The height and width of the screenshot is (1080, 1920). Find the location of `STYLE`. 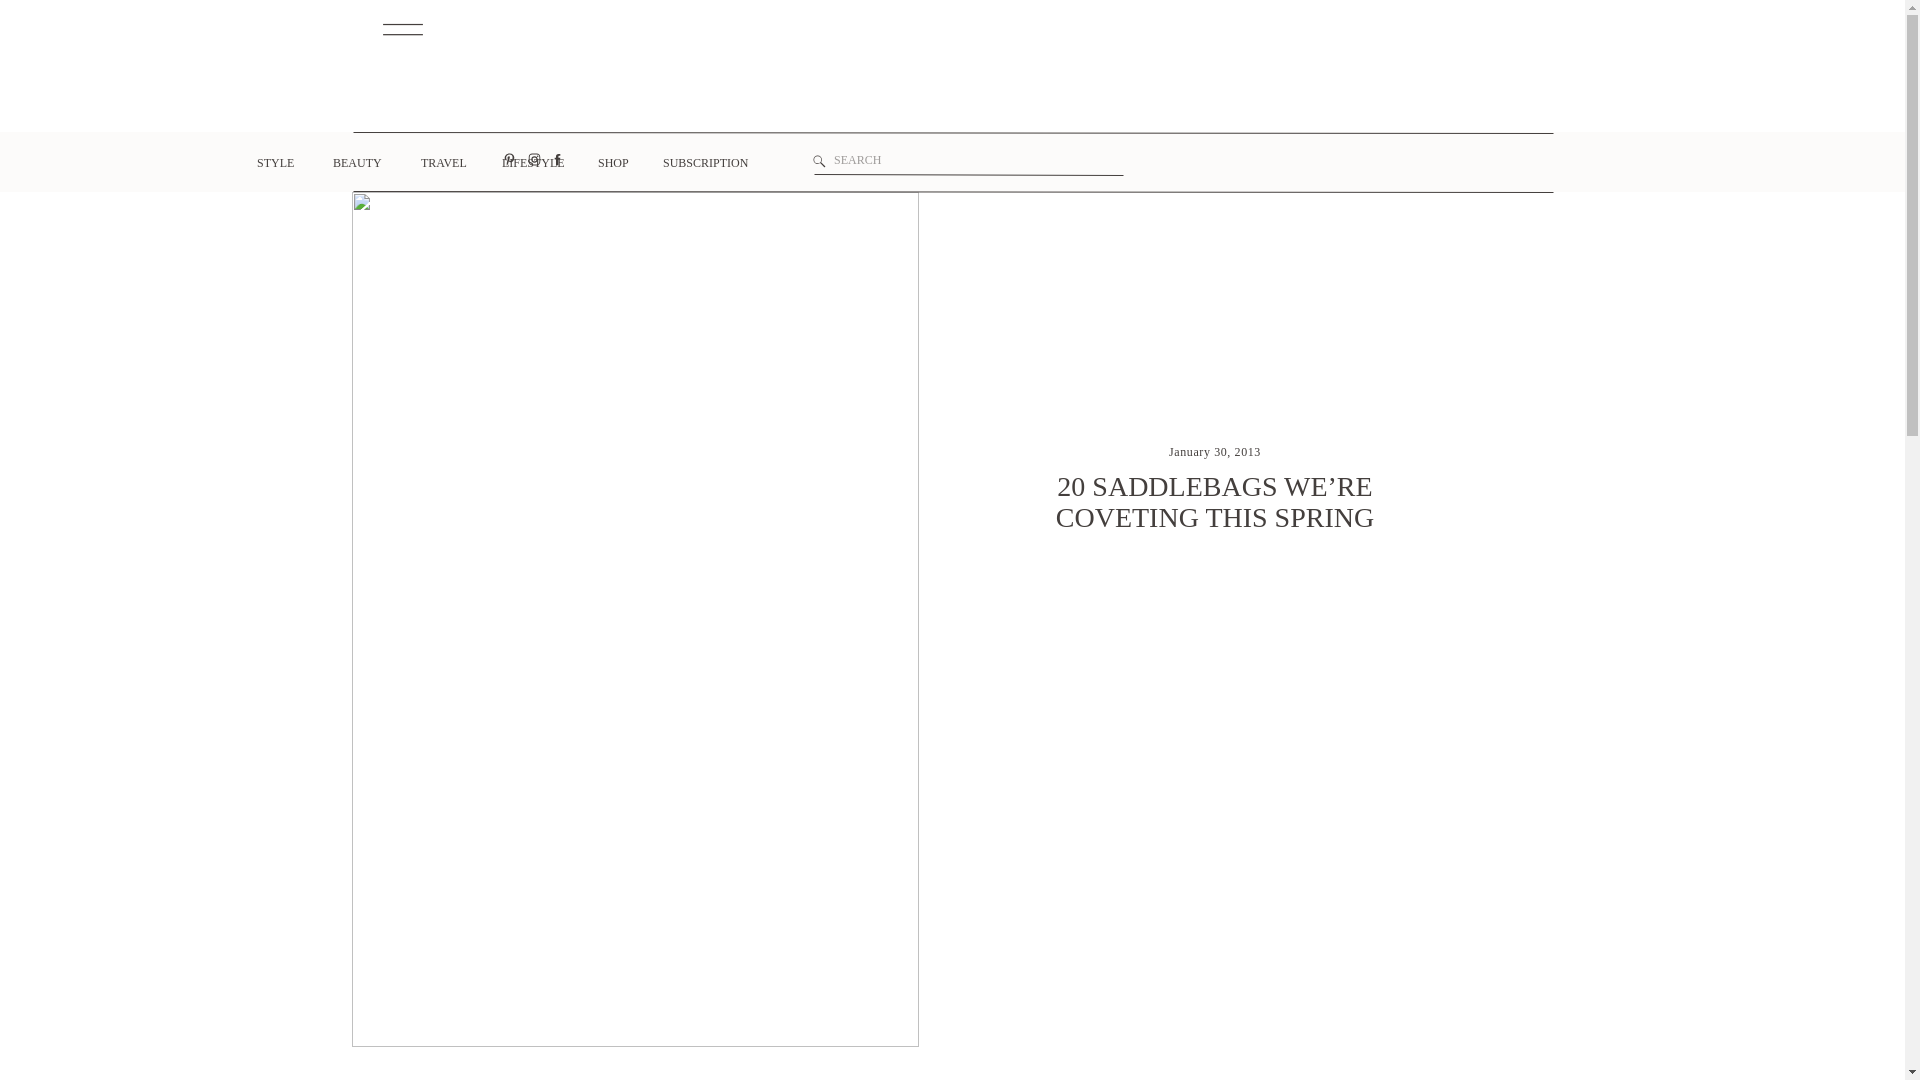

STYLE is located at coordinates (272, 164).